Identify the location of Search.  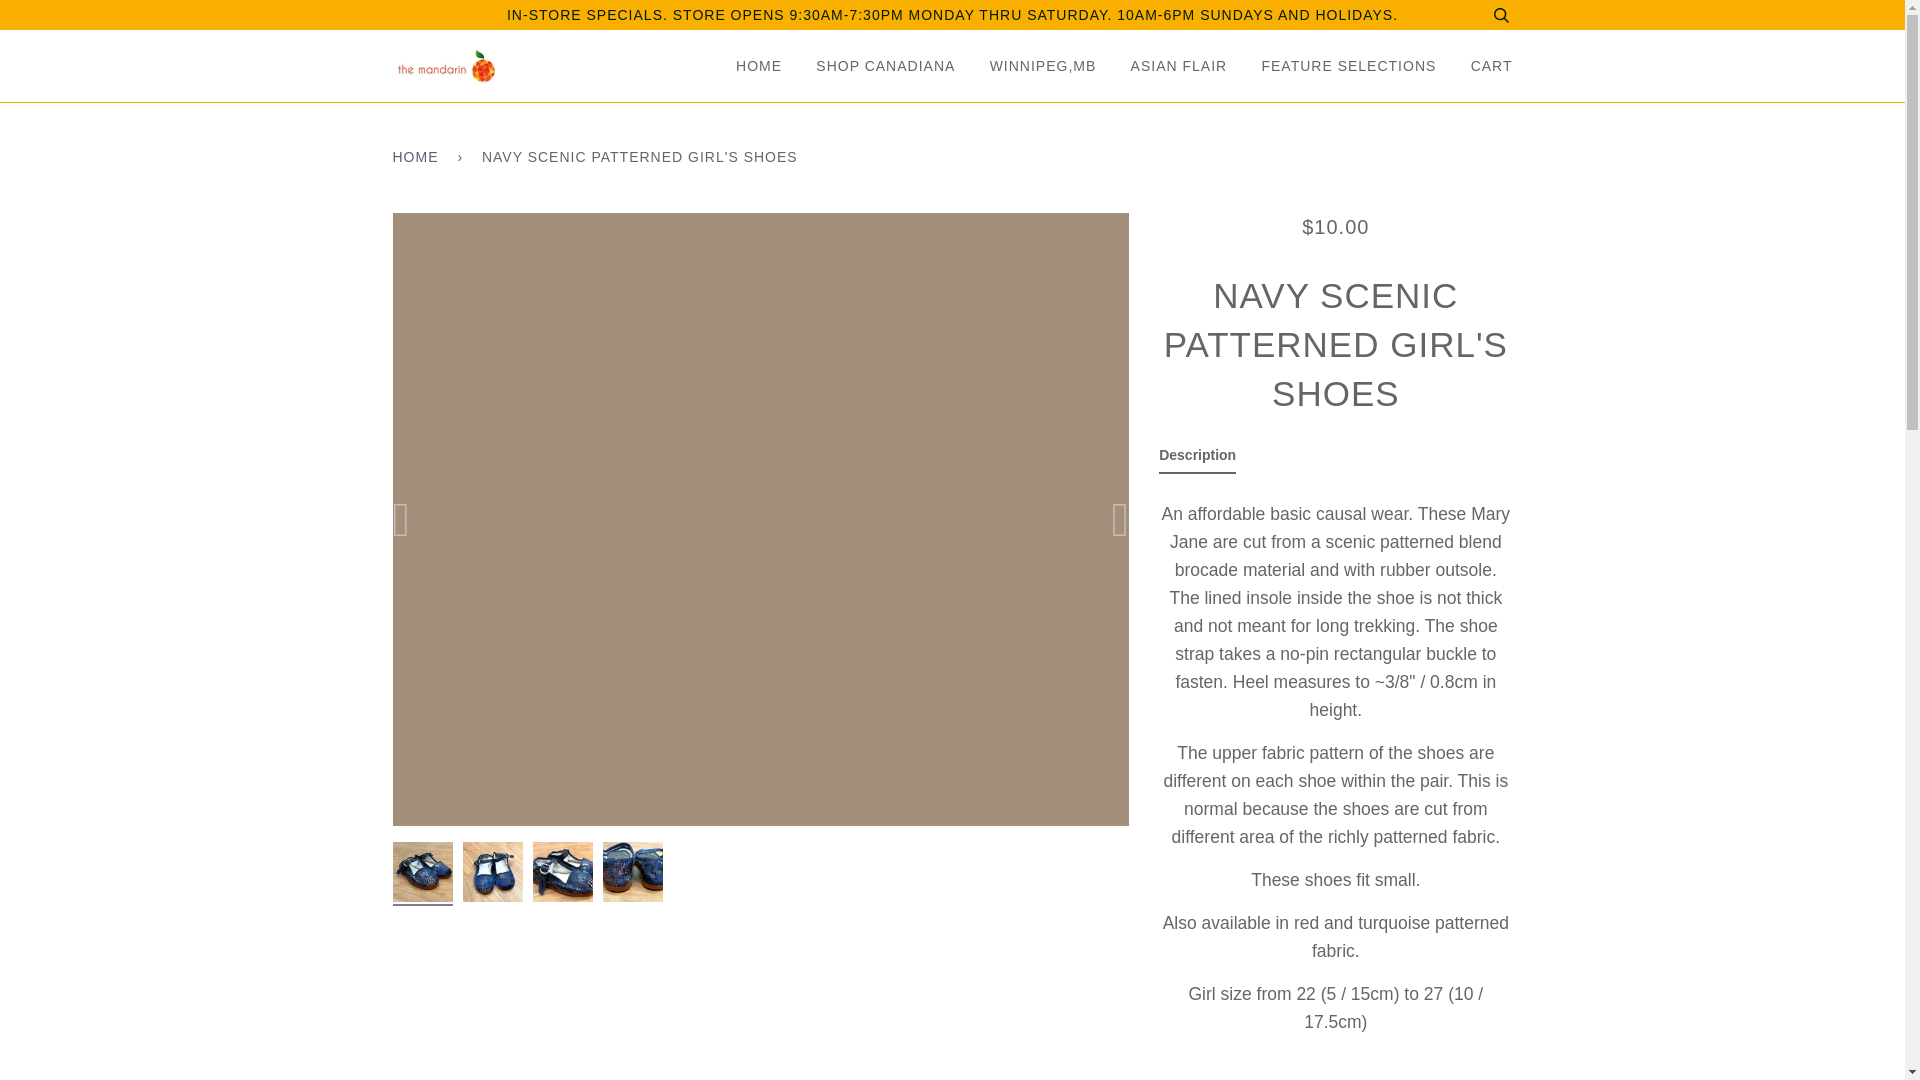
(1500, 15).